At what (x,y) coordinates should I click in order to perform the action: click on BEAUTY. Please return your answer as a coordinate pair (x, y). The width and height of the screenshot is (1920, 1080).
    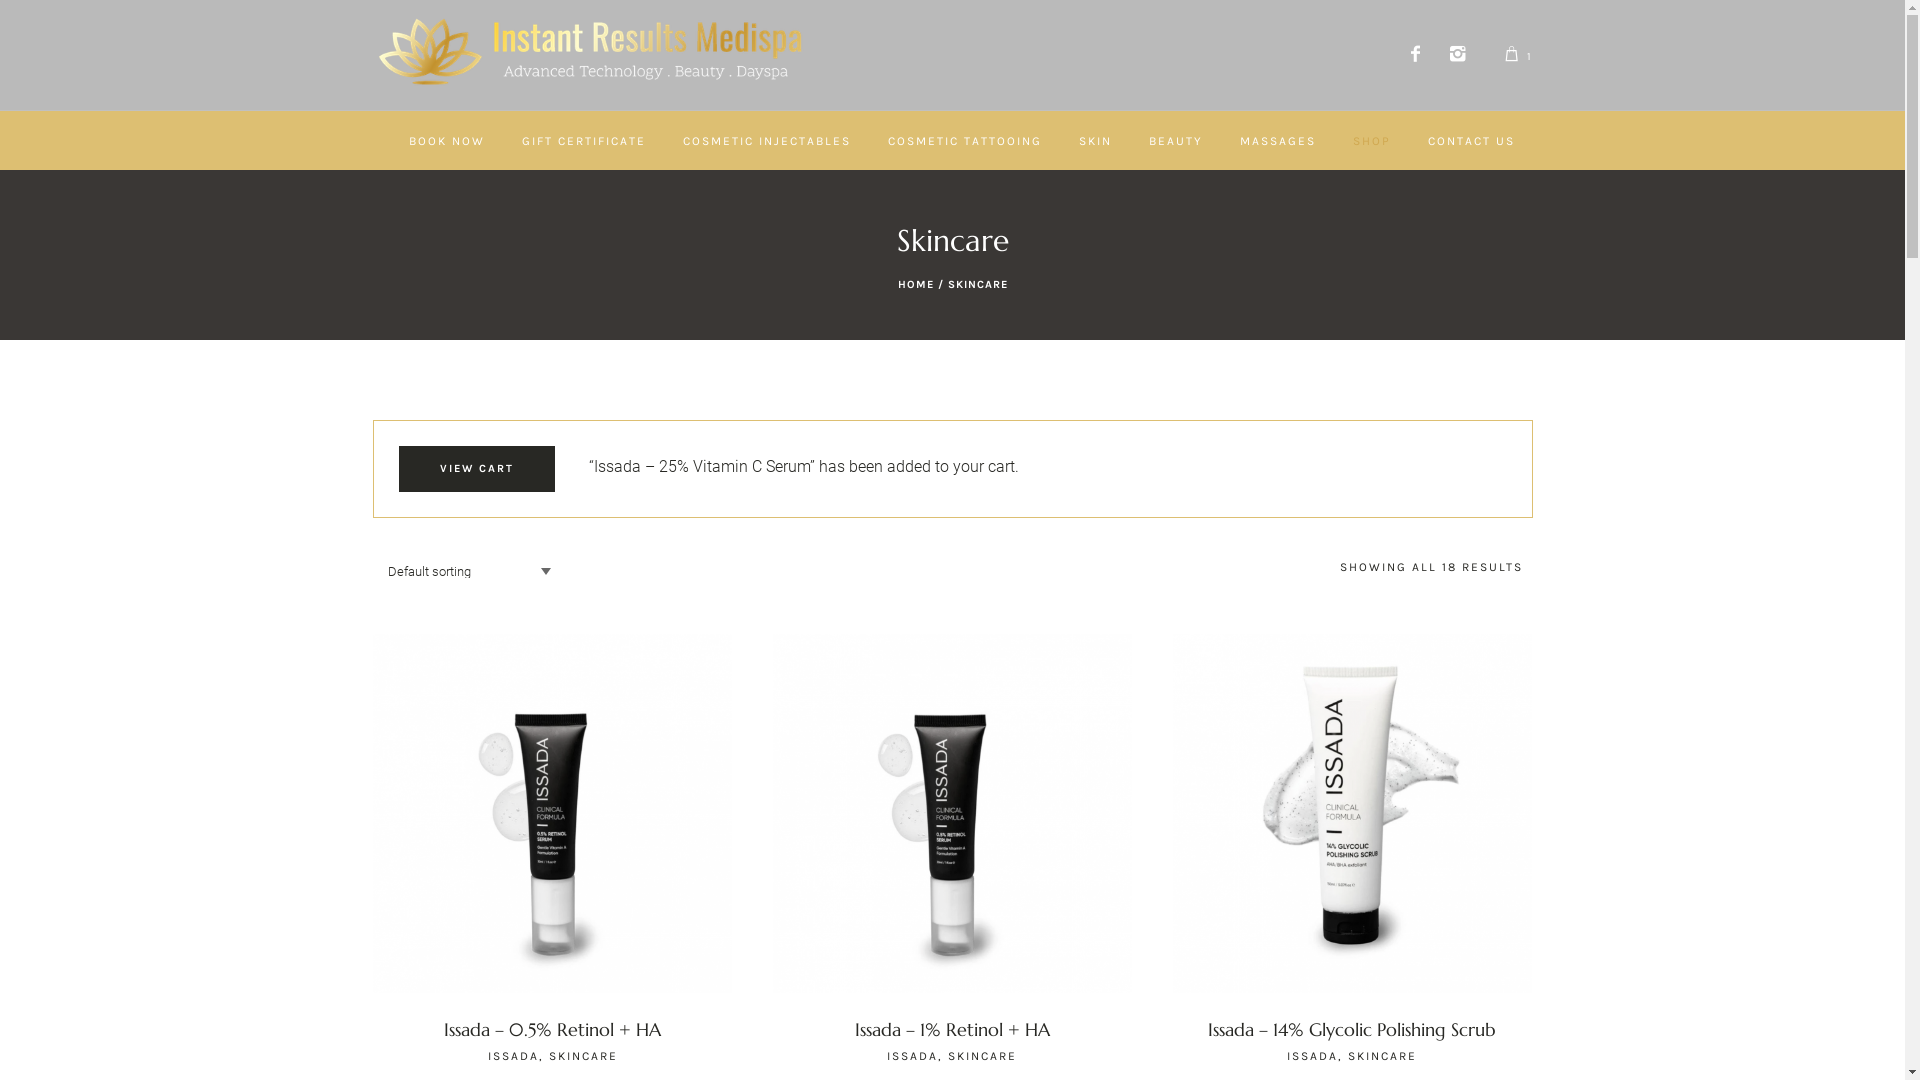
    Looking at the image, I should click on (1175, 140).